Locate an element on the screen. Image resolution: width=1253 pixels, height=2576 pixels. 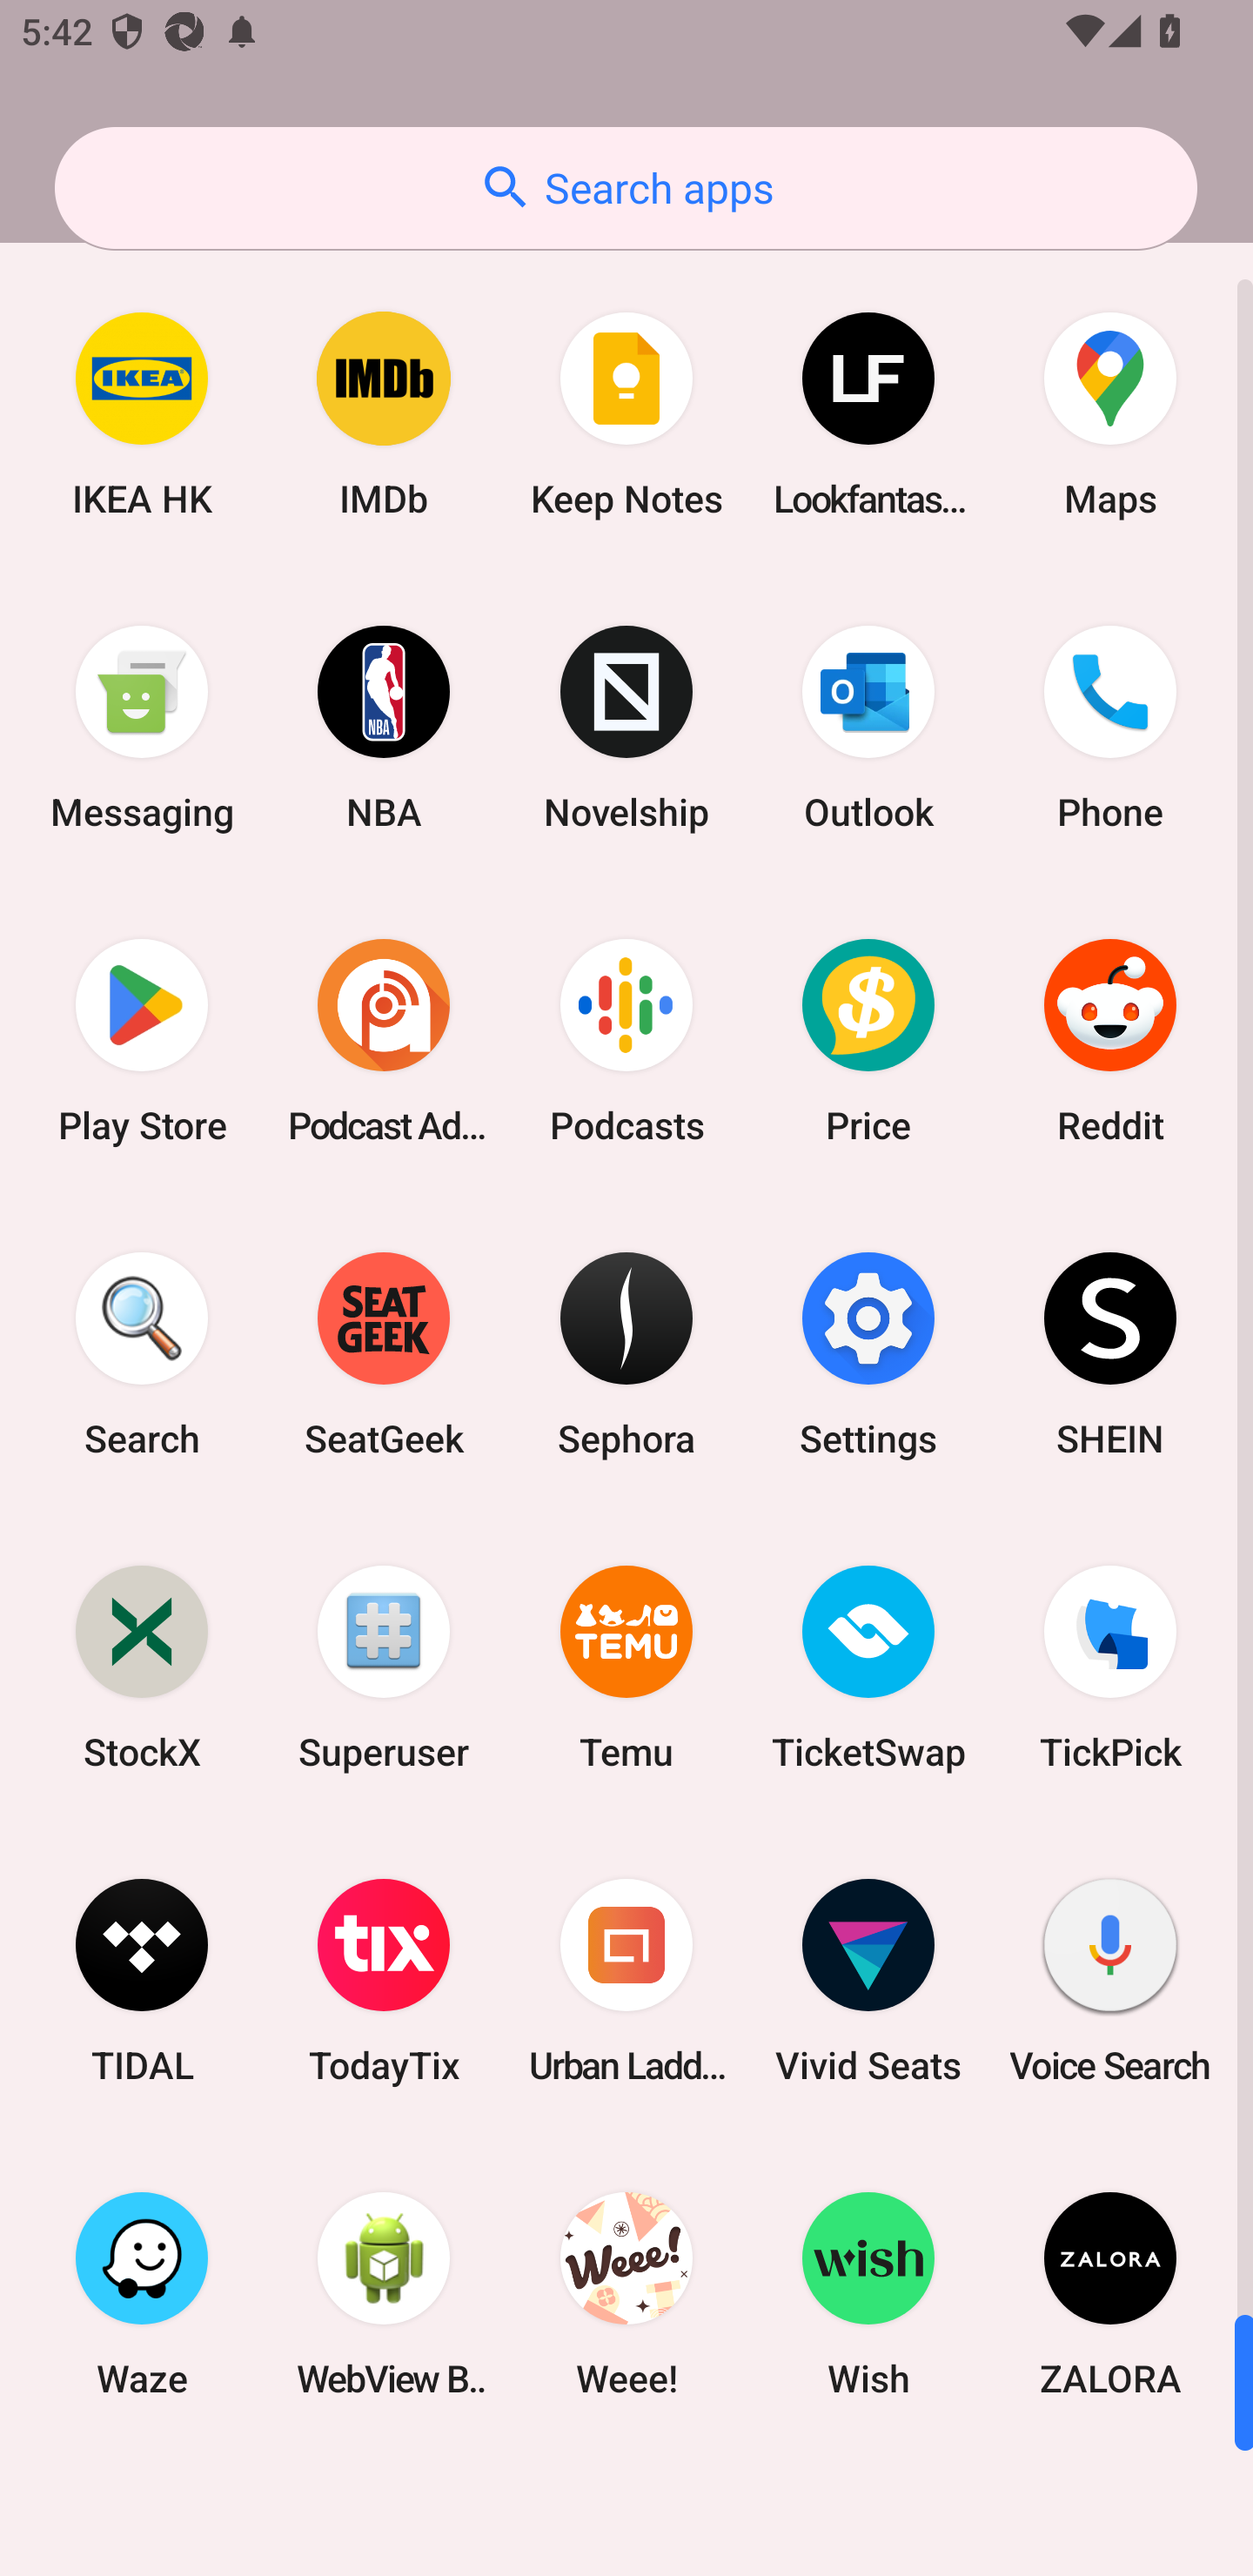
Podcasts is located at coordinates (626, 1041).